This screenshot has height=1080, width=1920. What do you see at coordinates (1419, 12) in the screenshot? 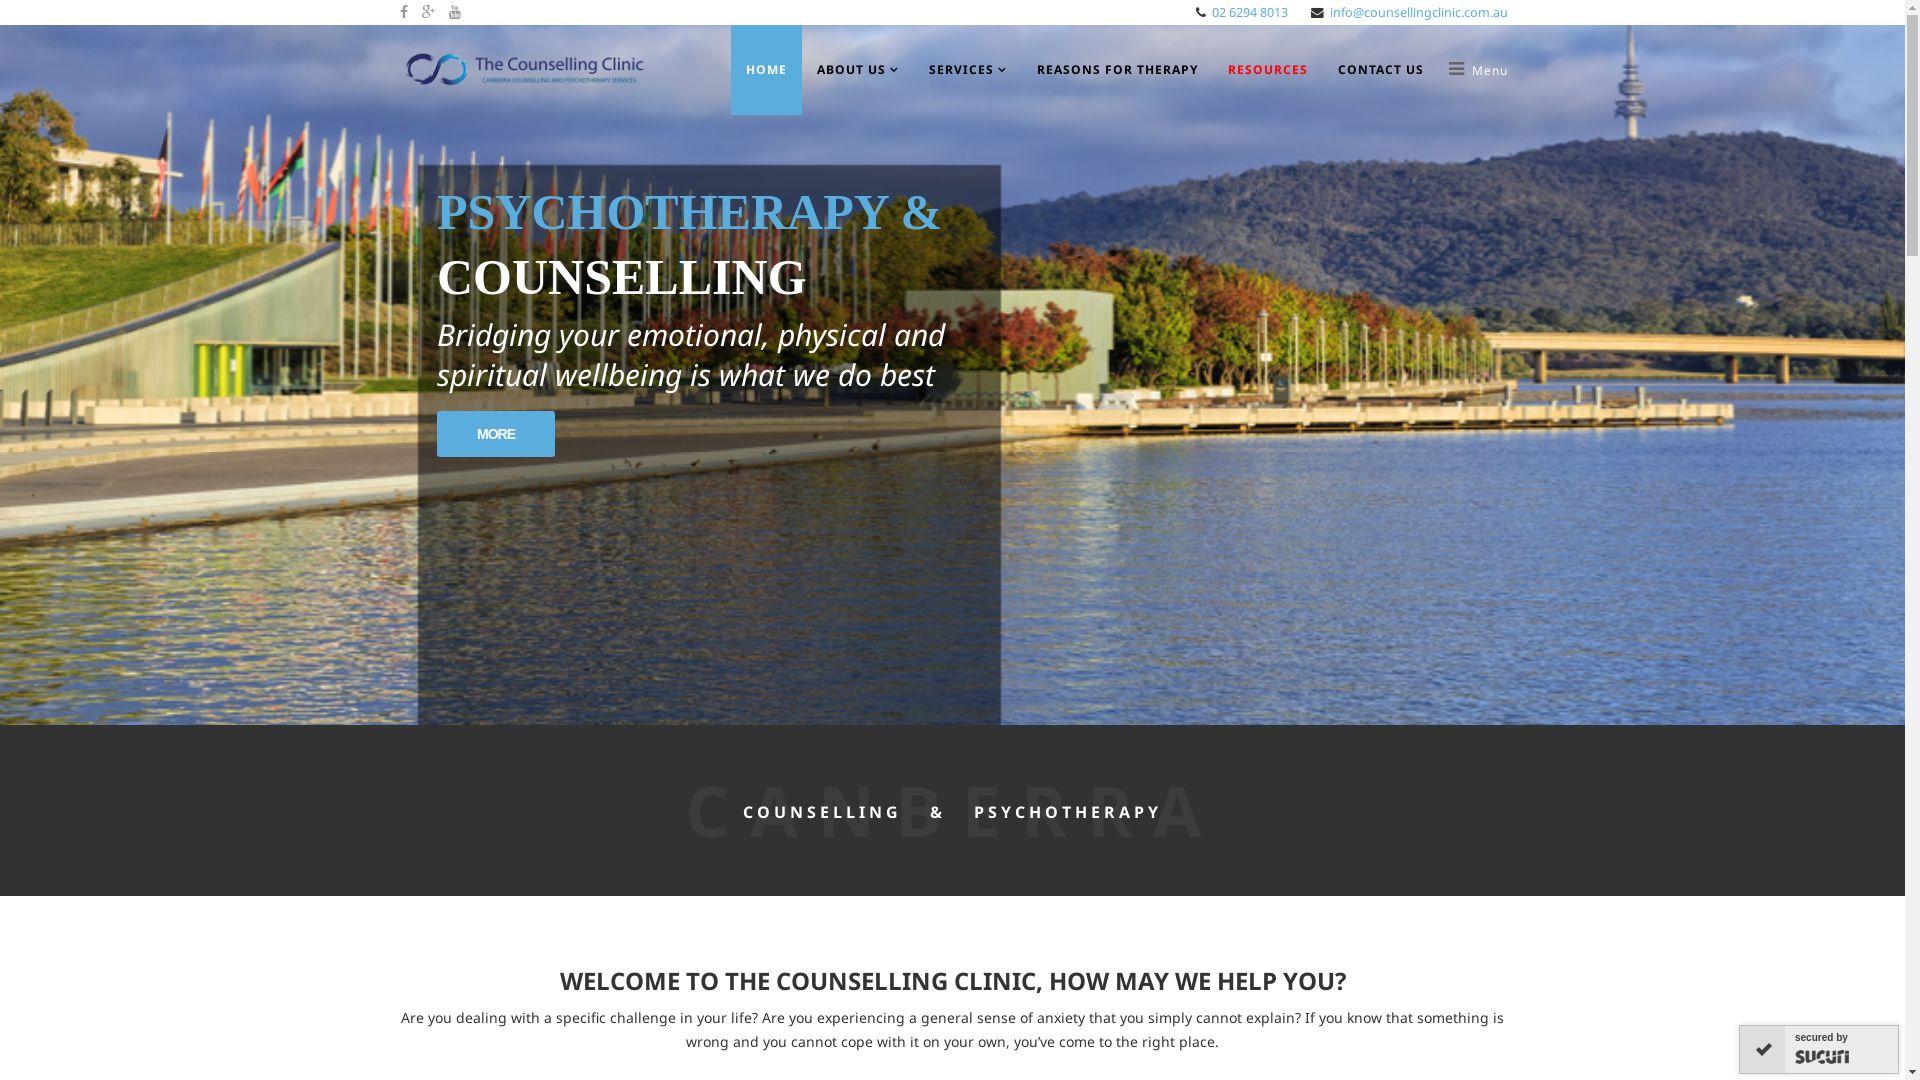
I see `info@counsellingclinic.com.au` at bounding box center [1419, 12].